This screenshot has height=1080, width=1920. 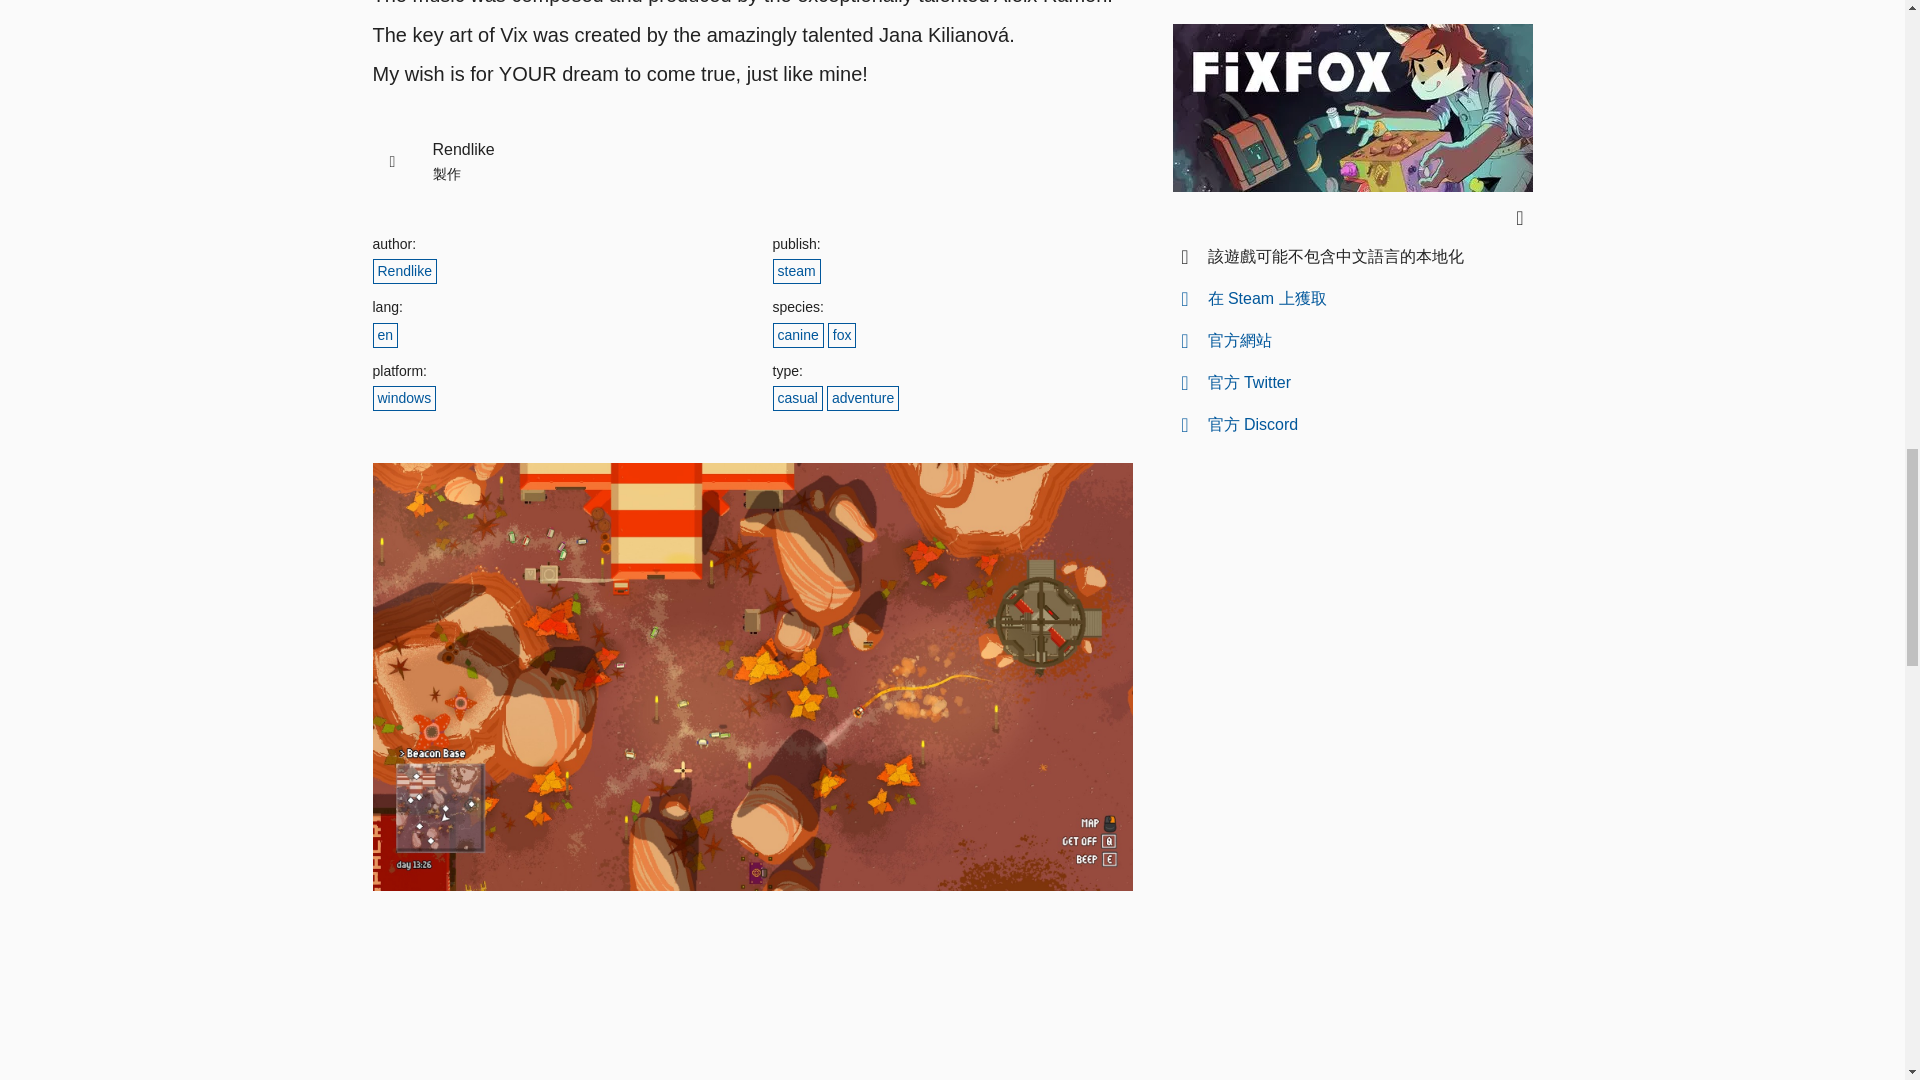 I want to click on canine, so click(x=797, y=334).